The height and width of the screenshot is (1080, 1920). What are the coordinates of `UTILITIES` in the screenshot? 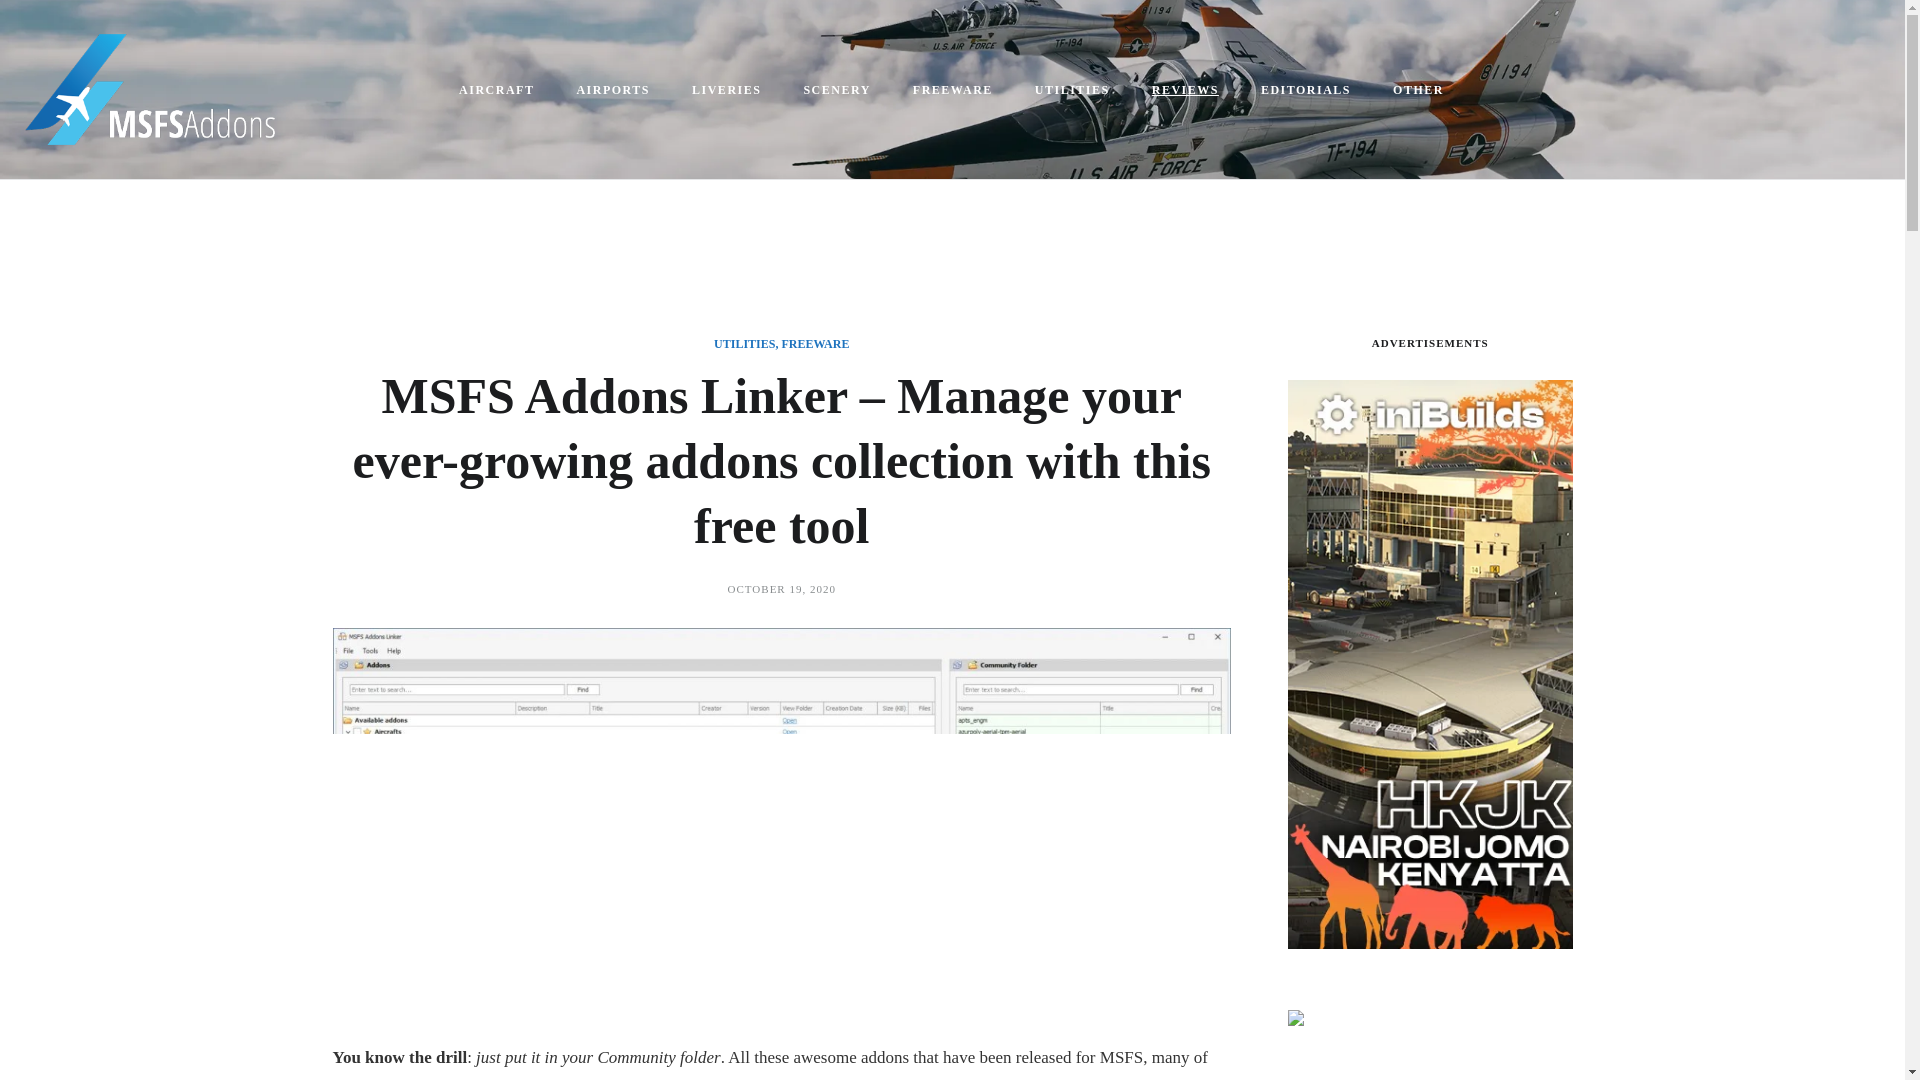 It's located at (1074, 90).